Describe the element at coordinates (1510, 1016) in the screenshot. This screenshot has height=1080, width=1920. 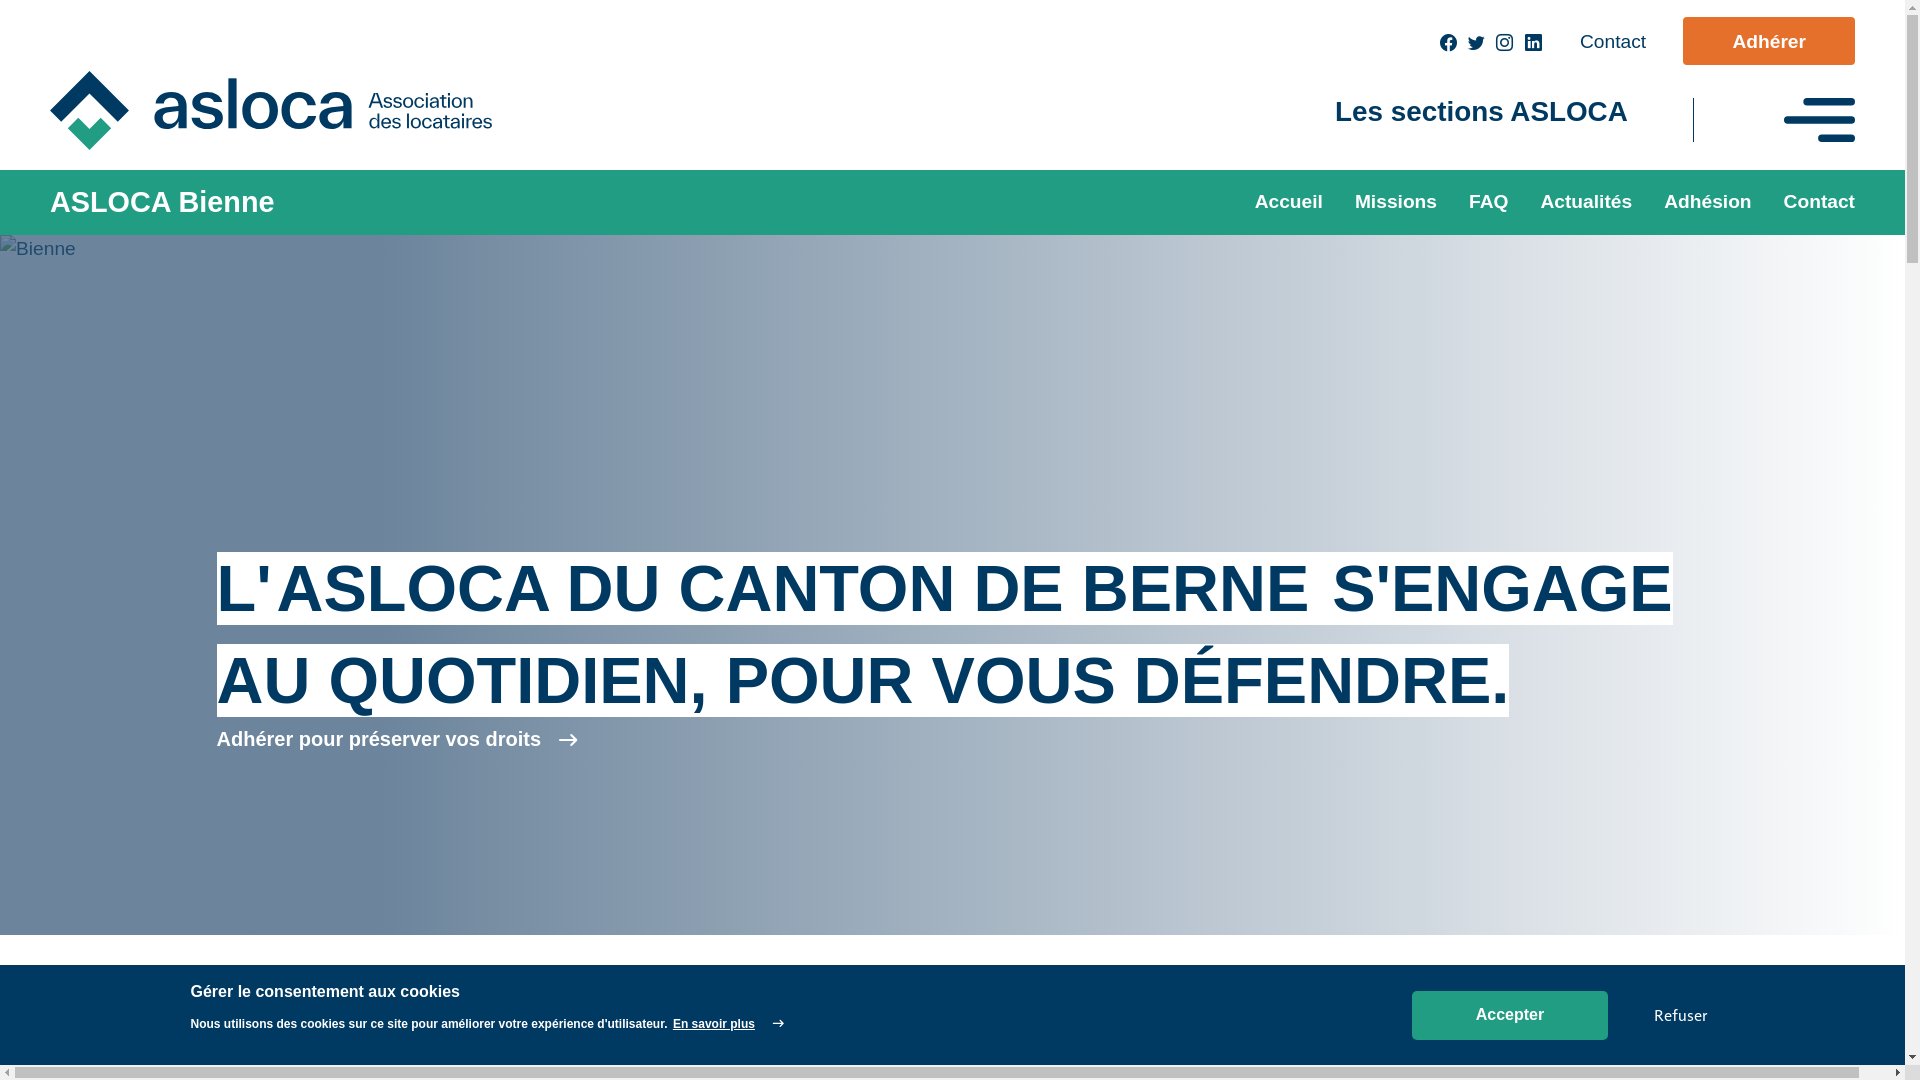
I see `Accepter` at that location.